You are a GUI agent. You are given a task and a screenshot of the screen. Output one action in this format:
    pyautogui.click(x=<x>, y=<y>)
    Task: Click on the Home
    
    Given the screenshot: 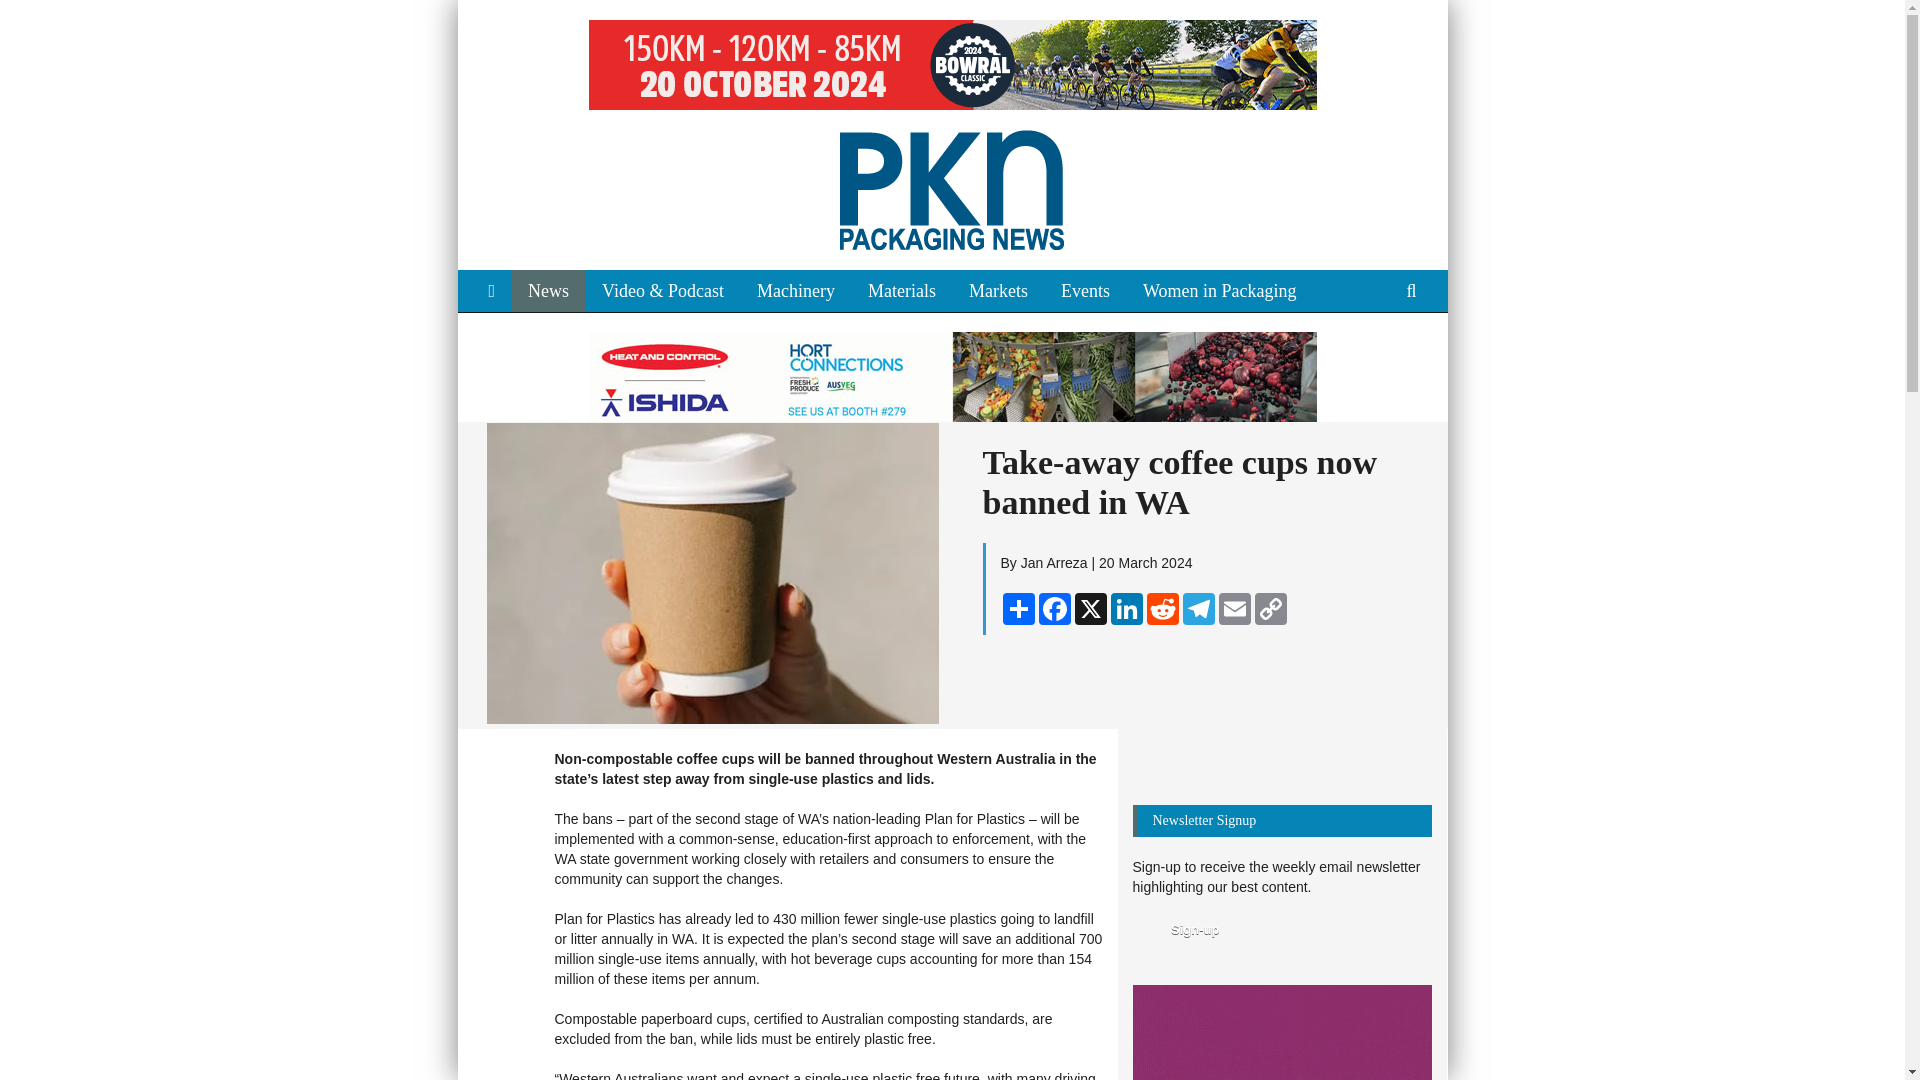 What is the action you would take?
    pyautogui.click(x=491, y=291)
    